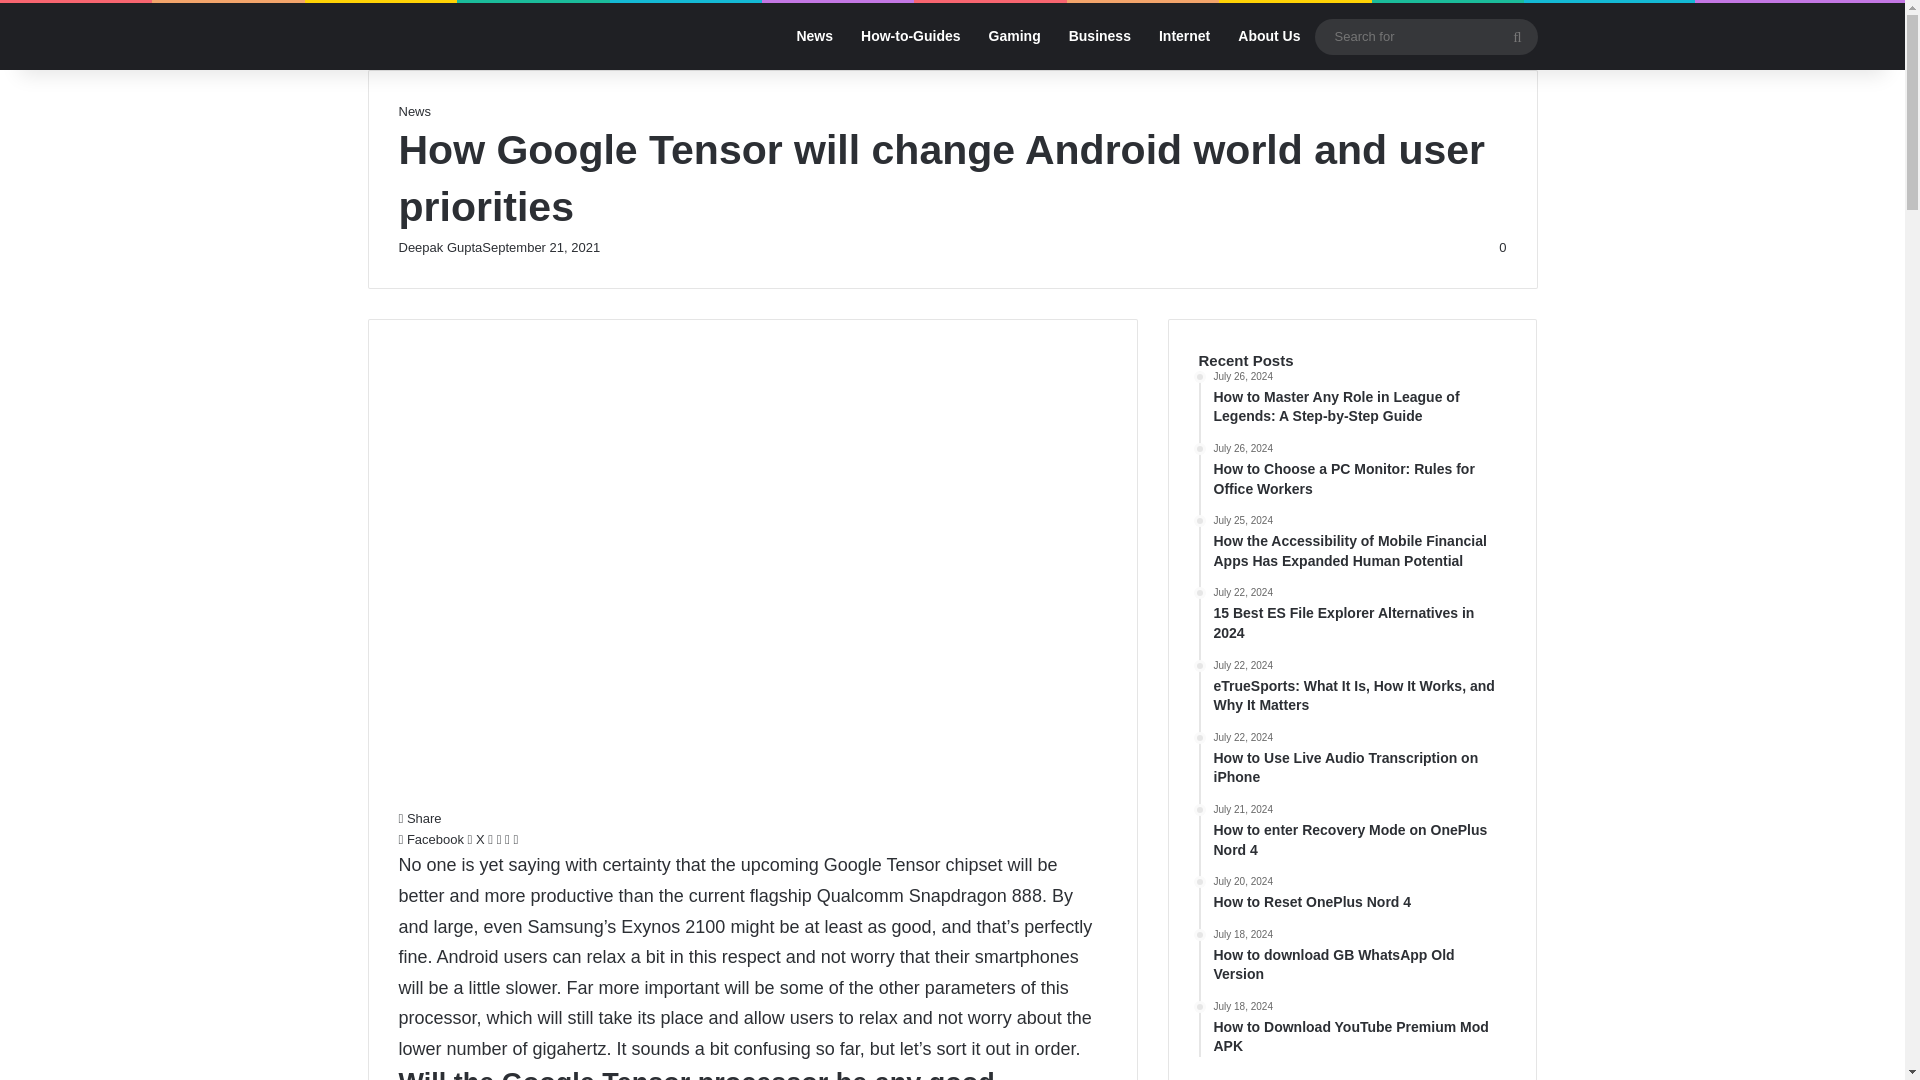 This screenshot has width=1920, height=1080. Describe the element at coordinates (439, 246) in the screenshot. I see `Deepak Gupta` at that location.